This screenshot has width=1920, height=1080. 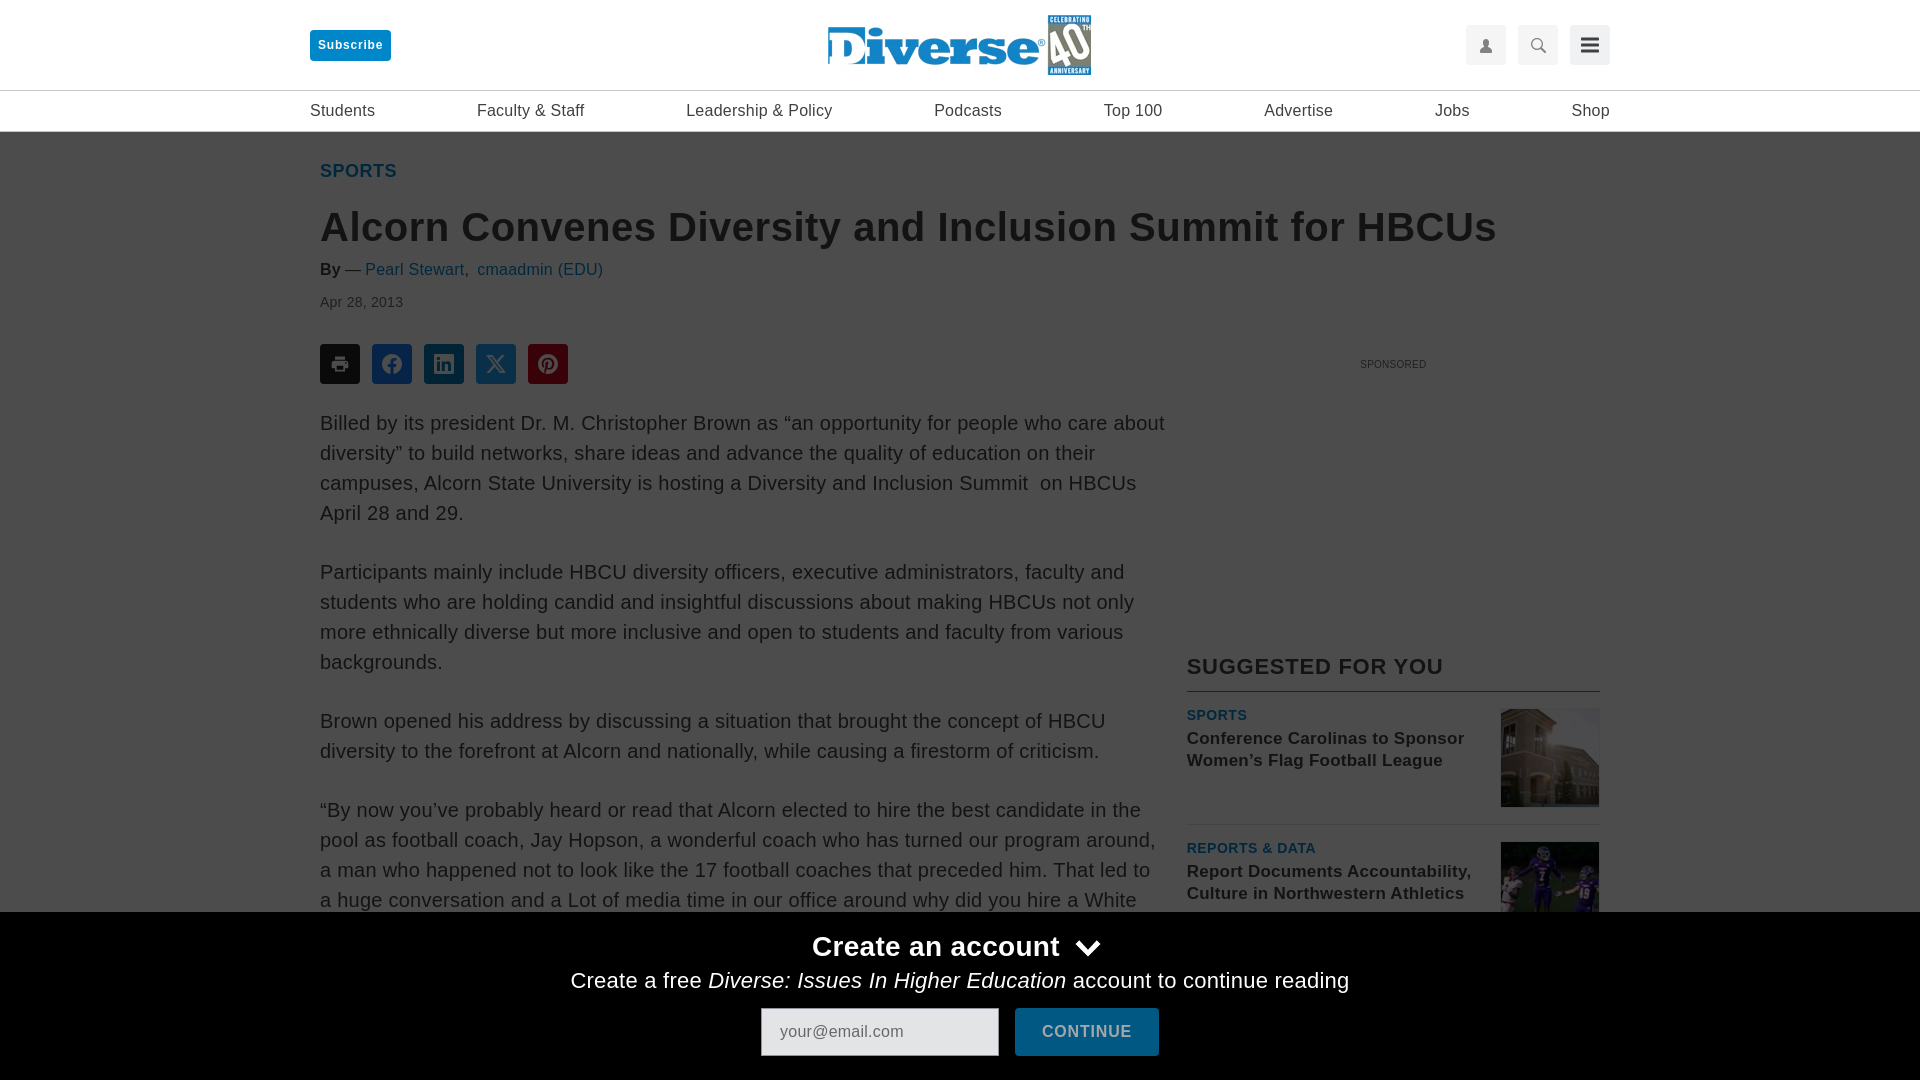 I want to click on Youtube Player, so click(x=1392, y=489).